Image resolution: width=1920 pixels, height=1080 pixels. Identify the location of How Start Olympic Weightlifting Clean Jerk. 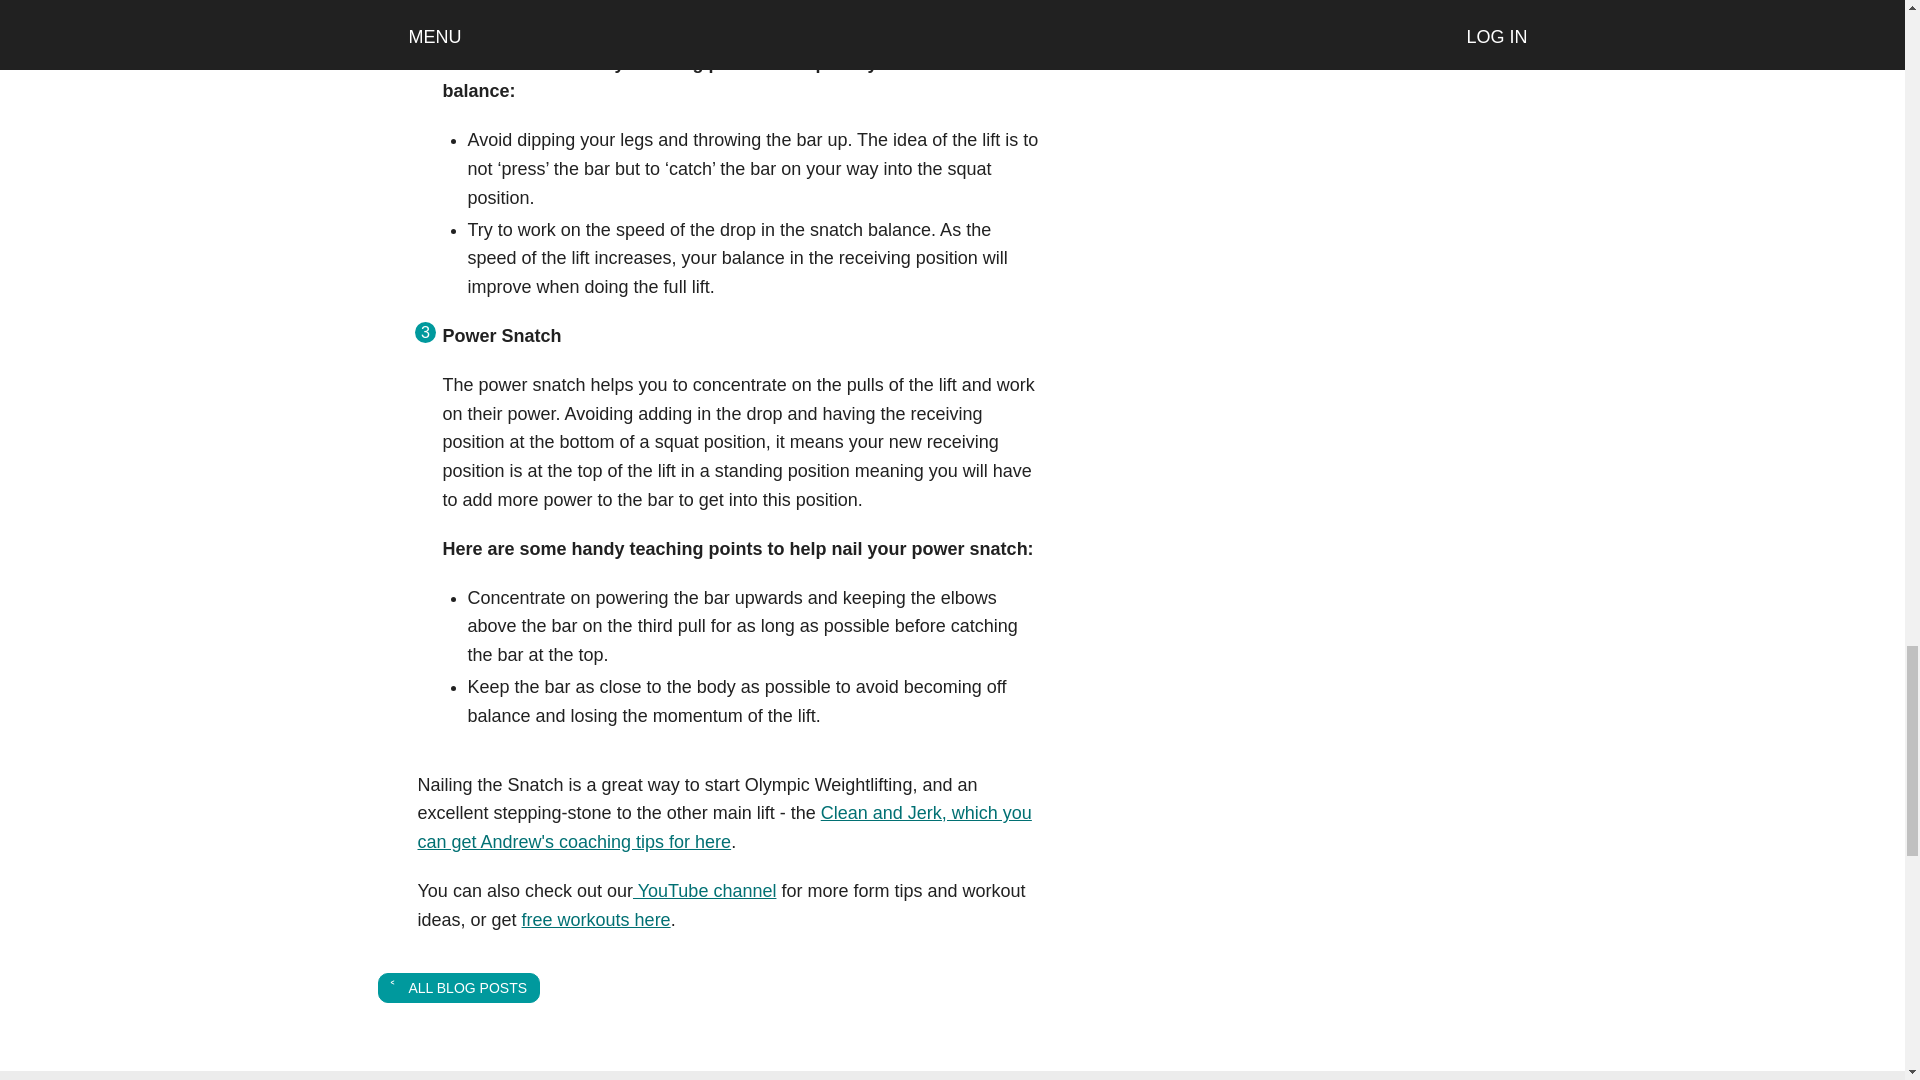
(725, 828).